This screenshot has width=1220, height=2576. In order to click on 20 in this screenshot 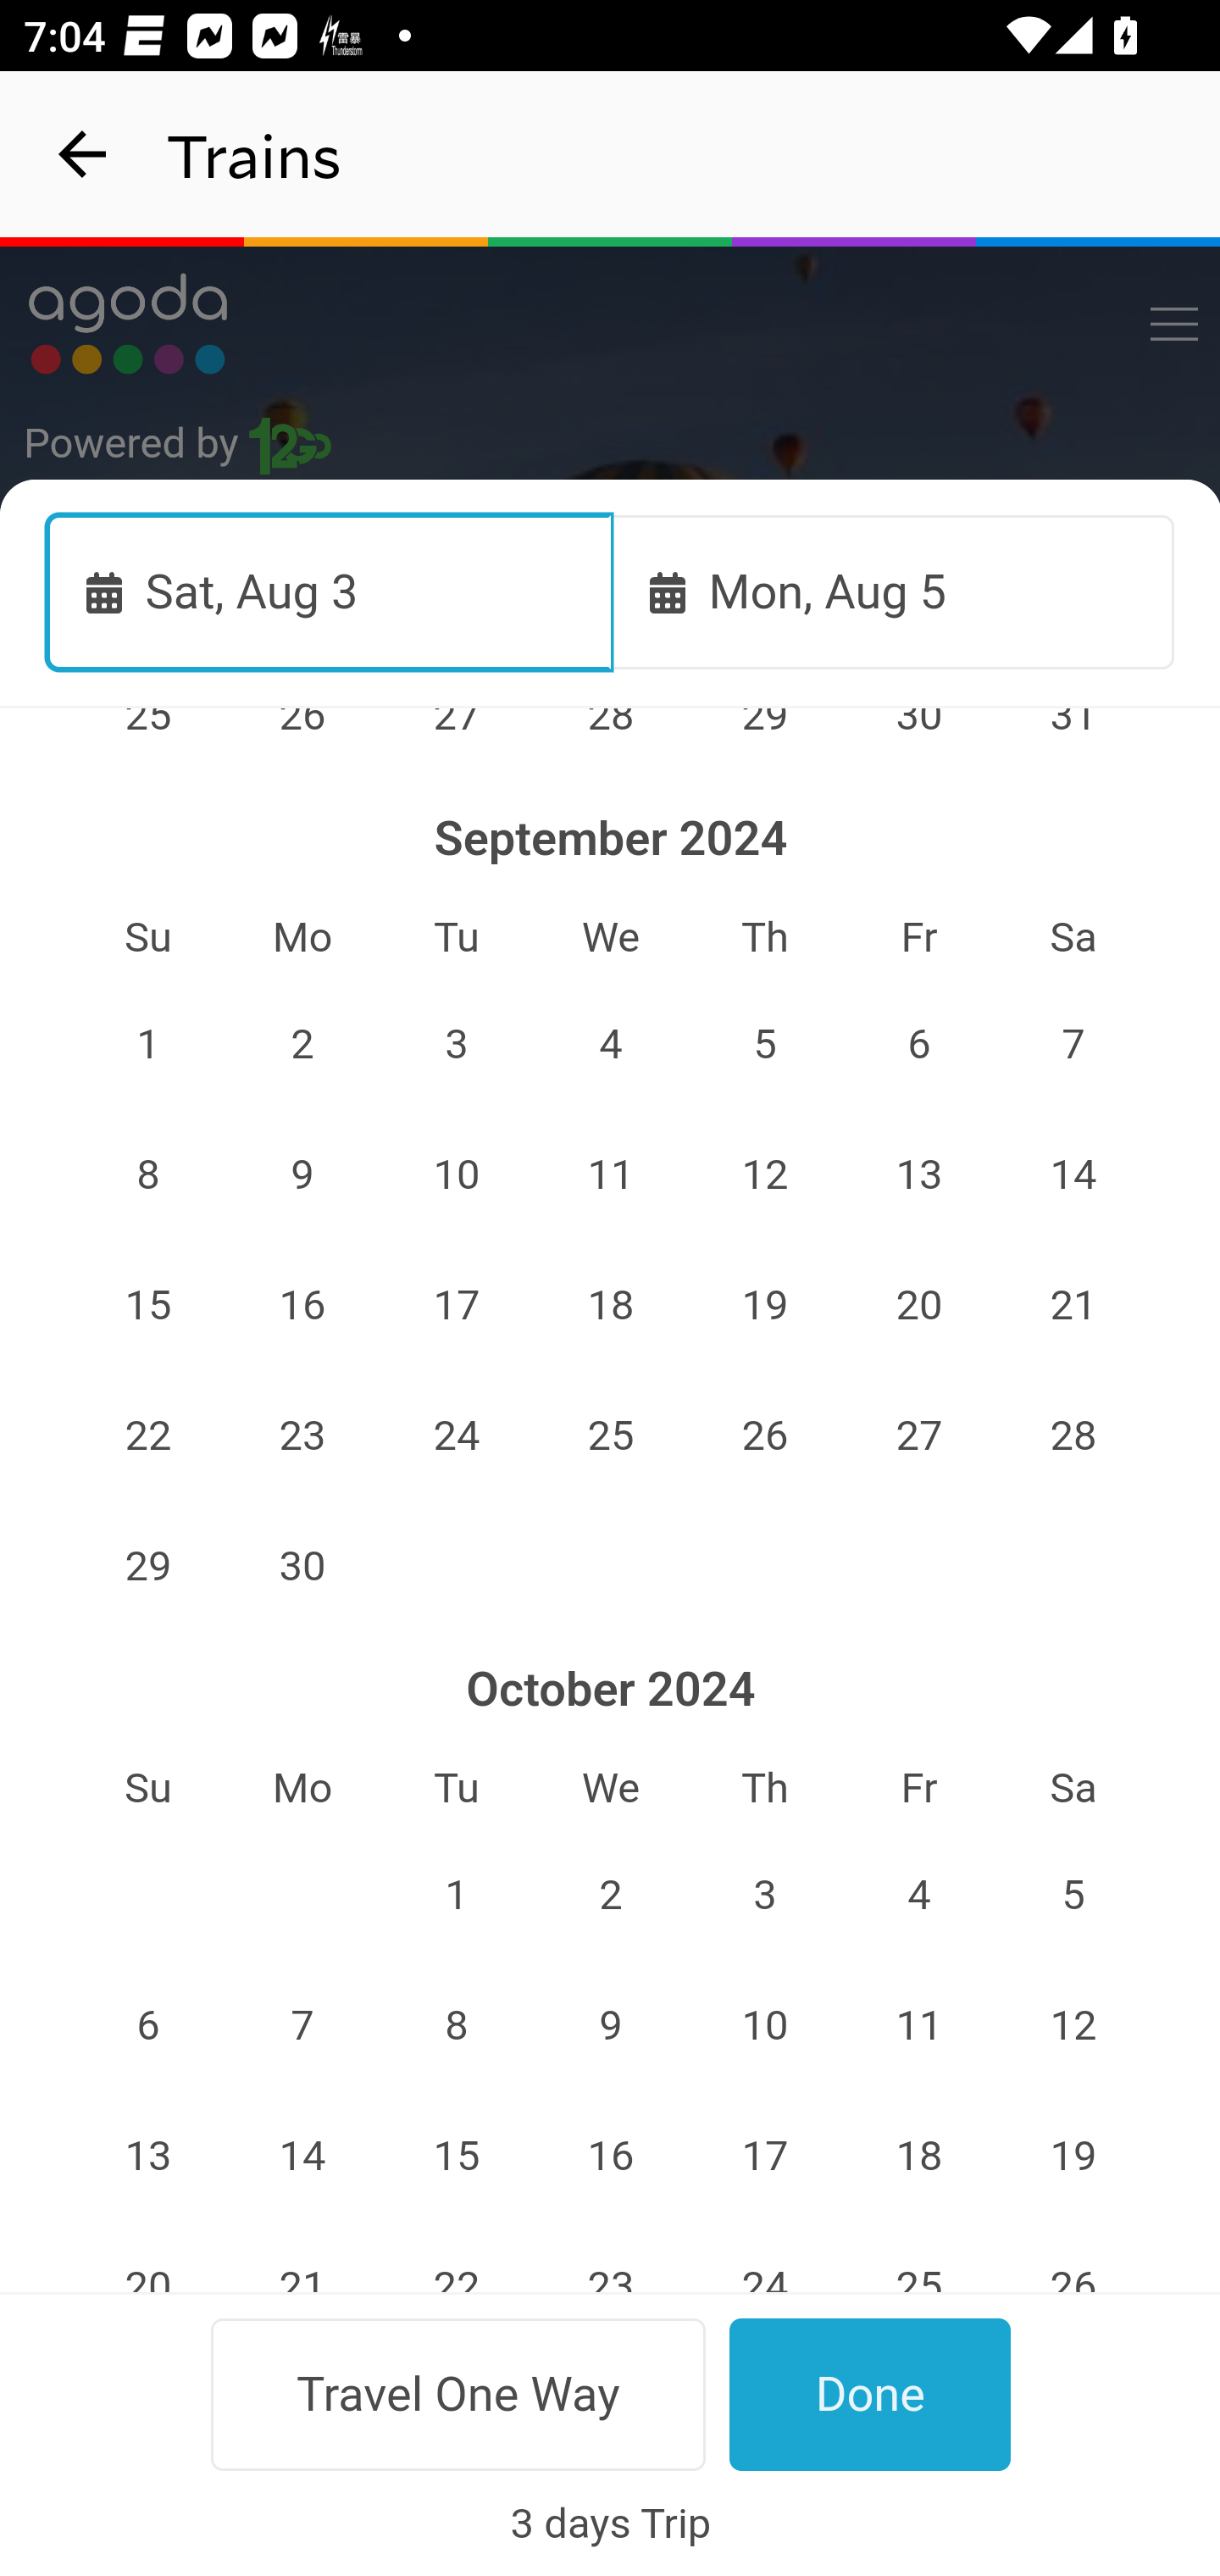, I will do `click(918, 1305)`.